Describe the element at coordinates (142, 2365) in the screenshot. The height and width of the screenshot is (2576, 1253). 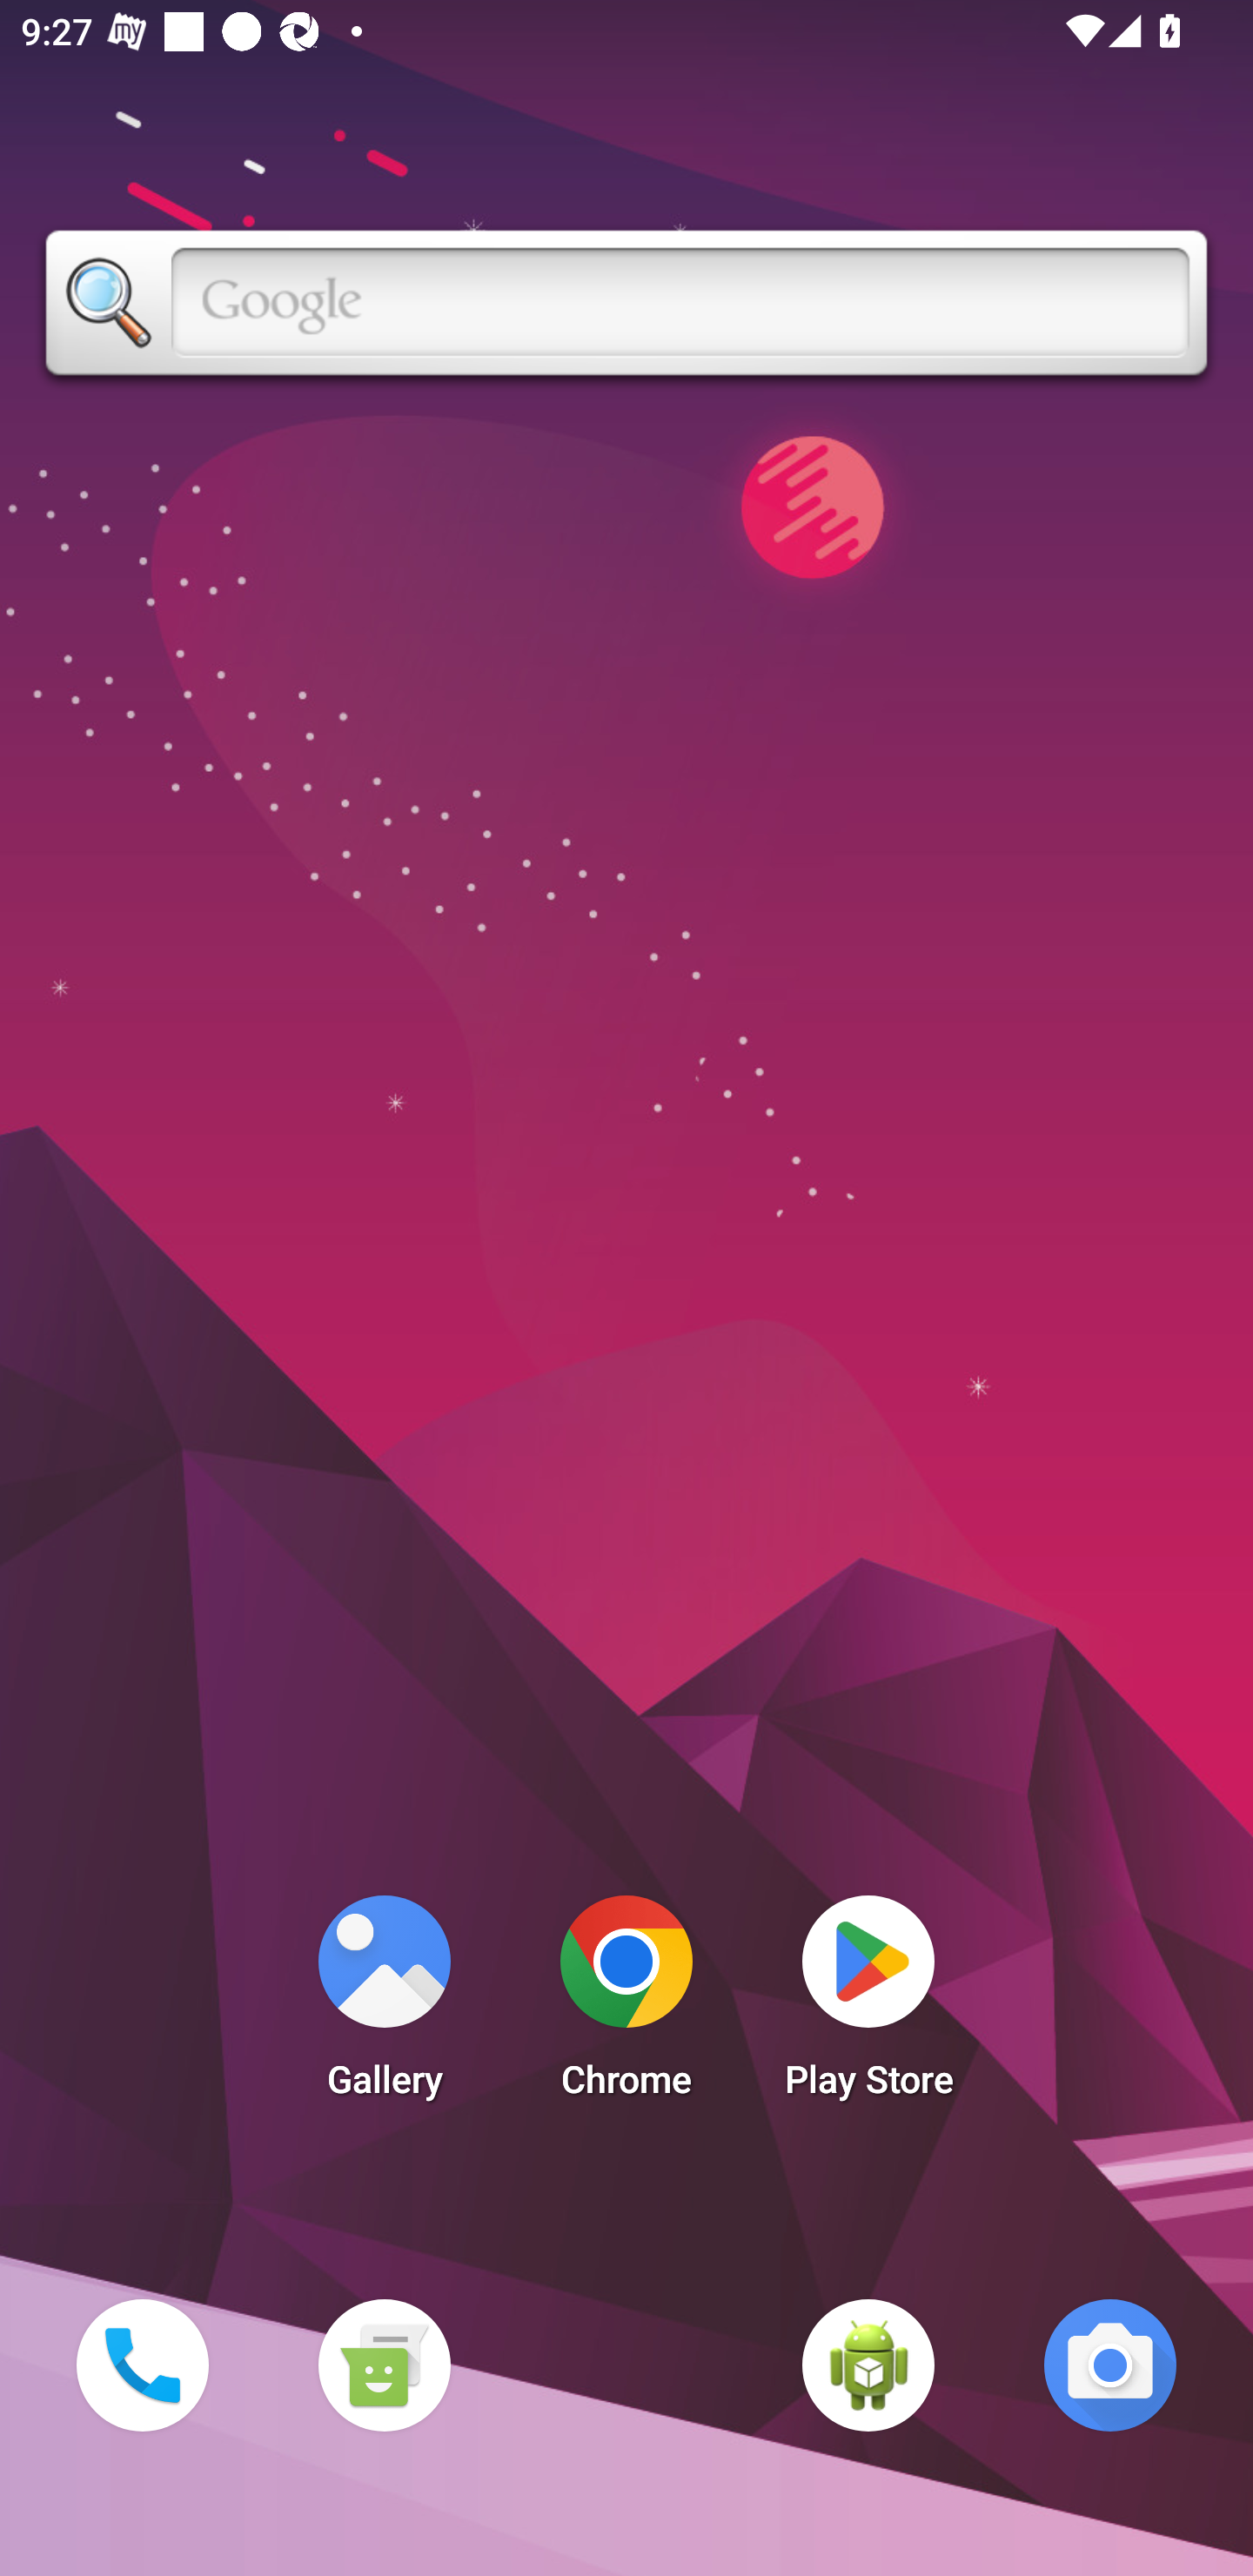
I see `Phone` at that location.